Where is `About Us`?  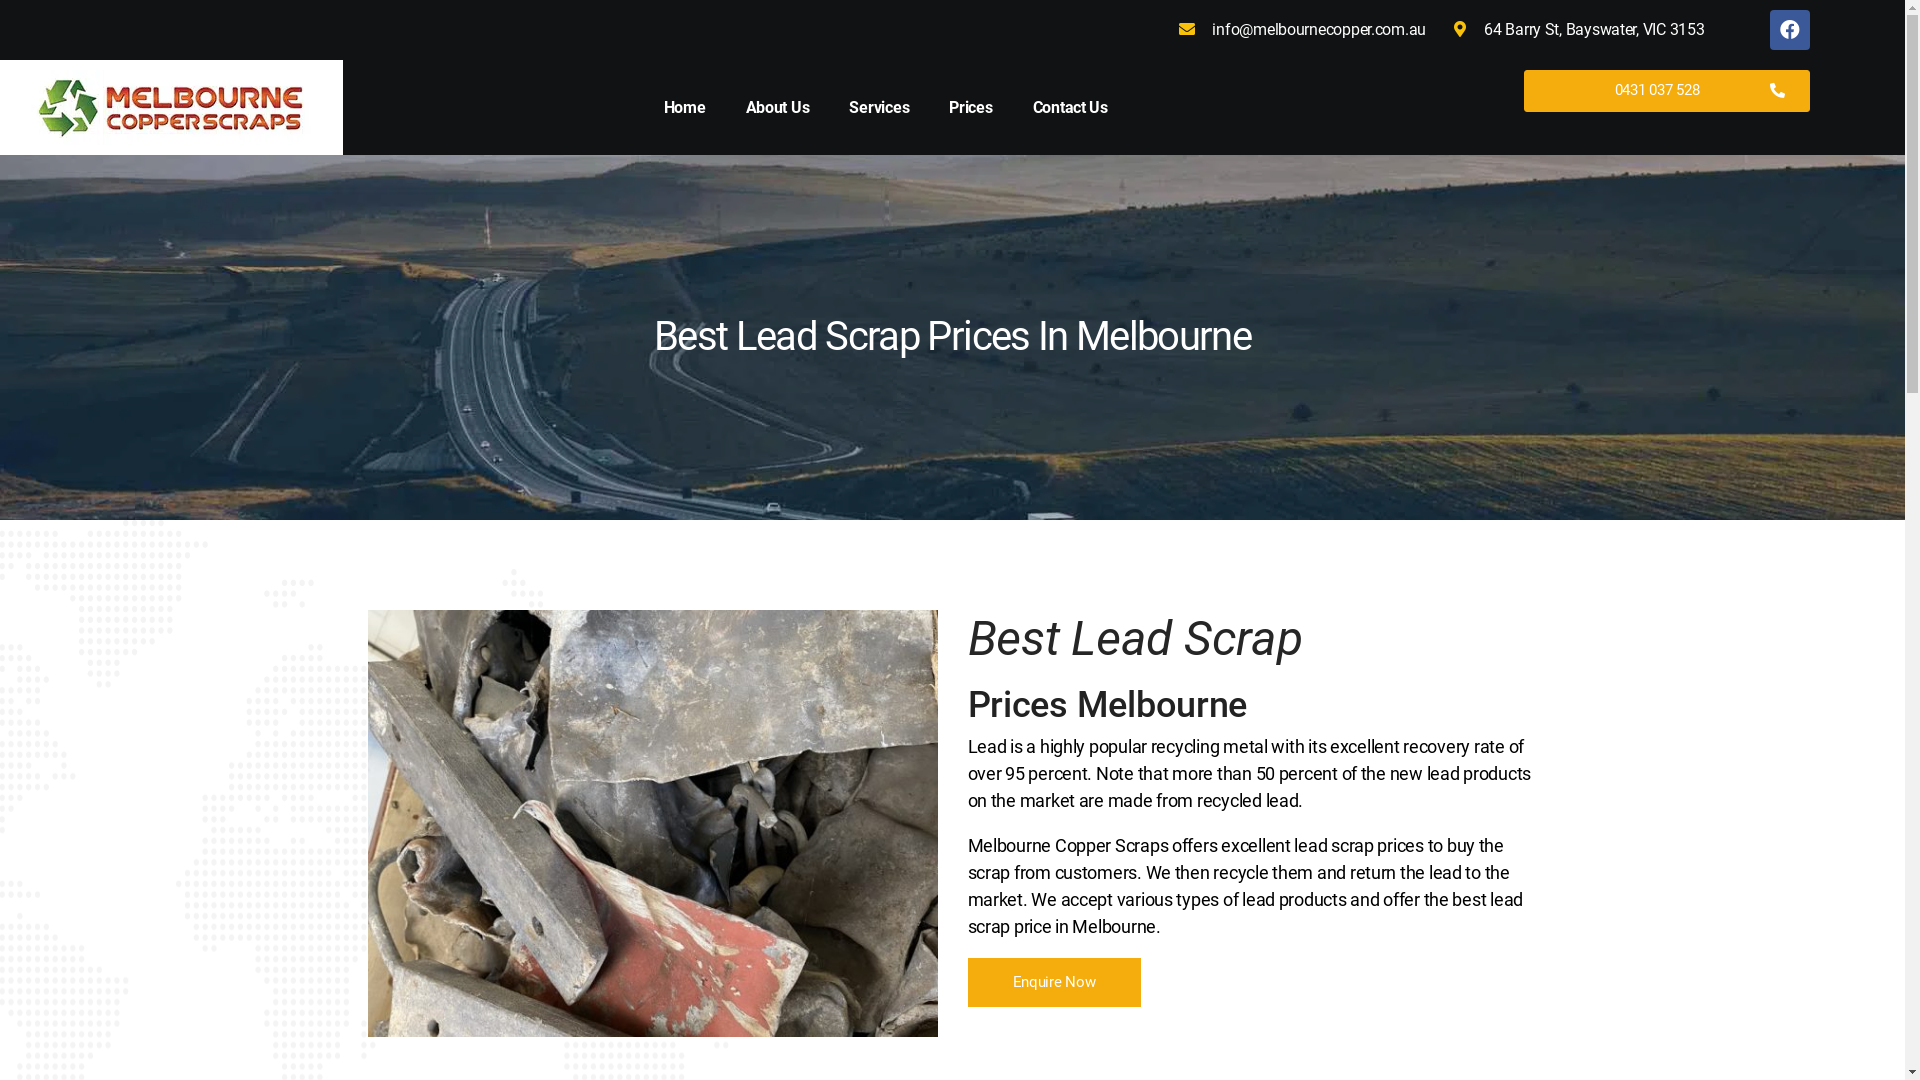
About Us is located at coordinates (778, 107).